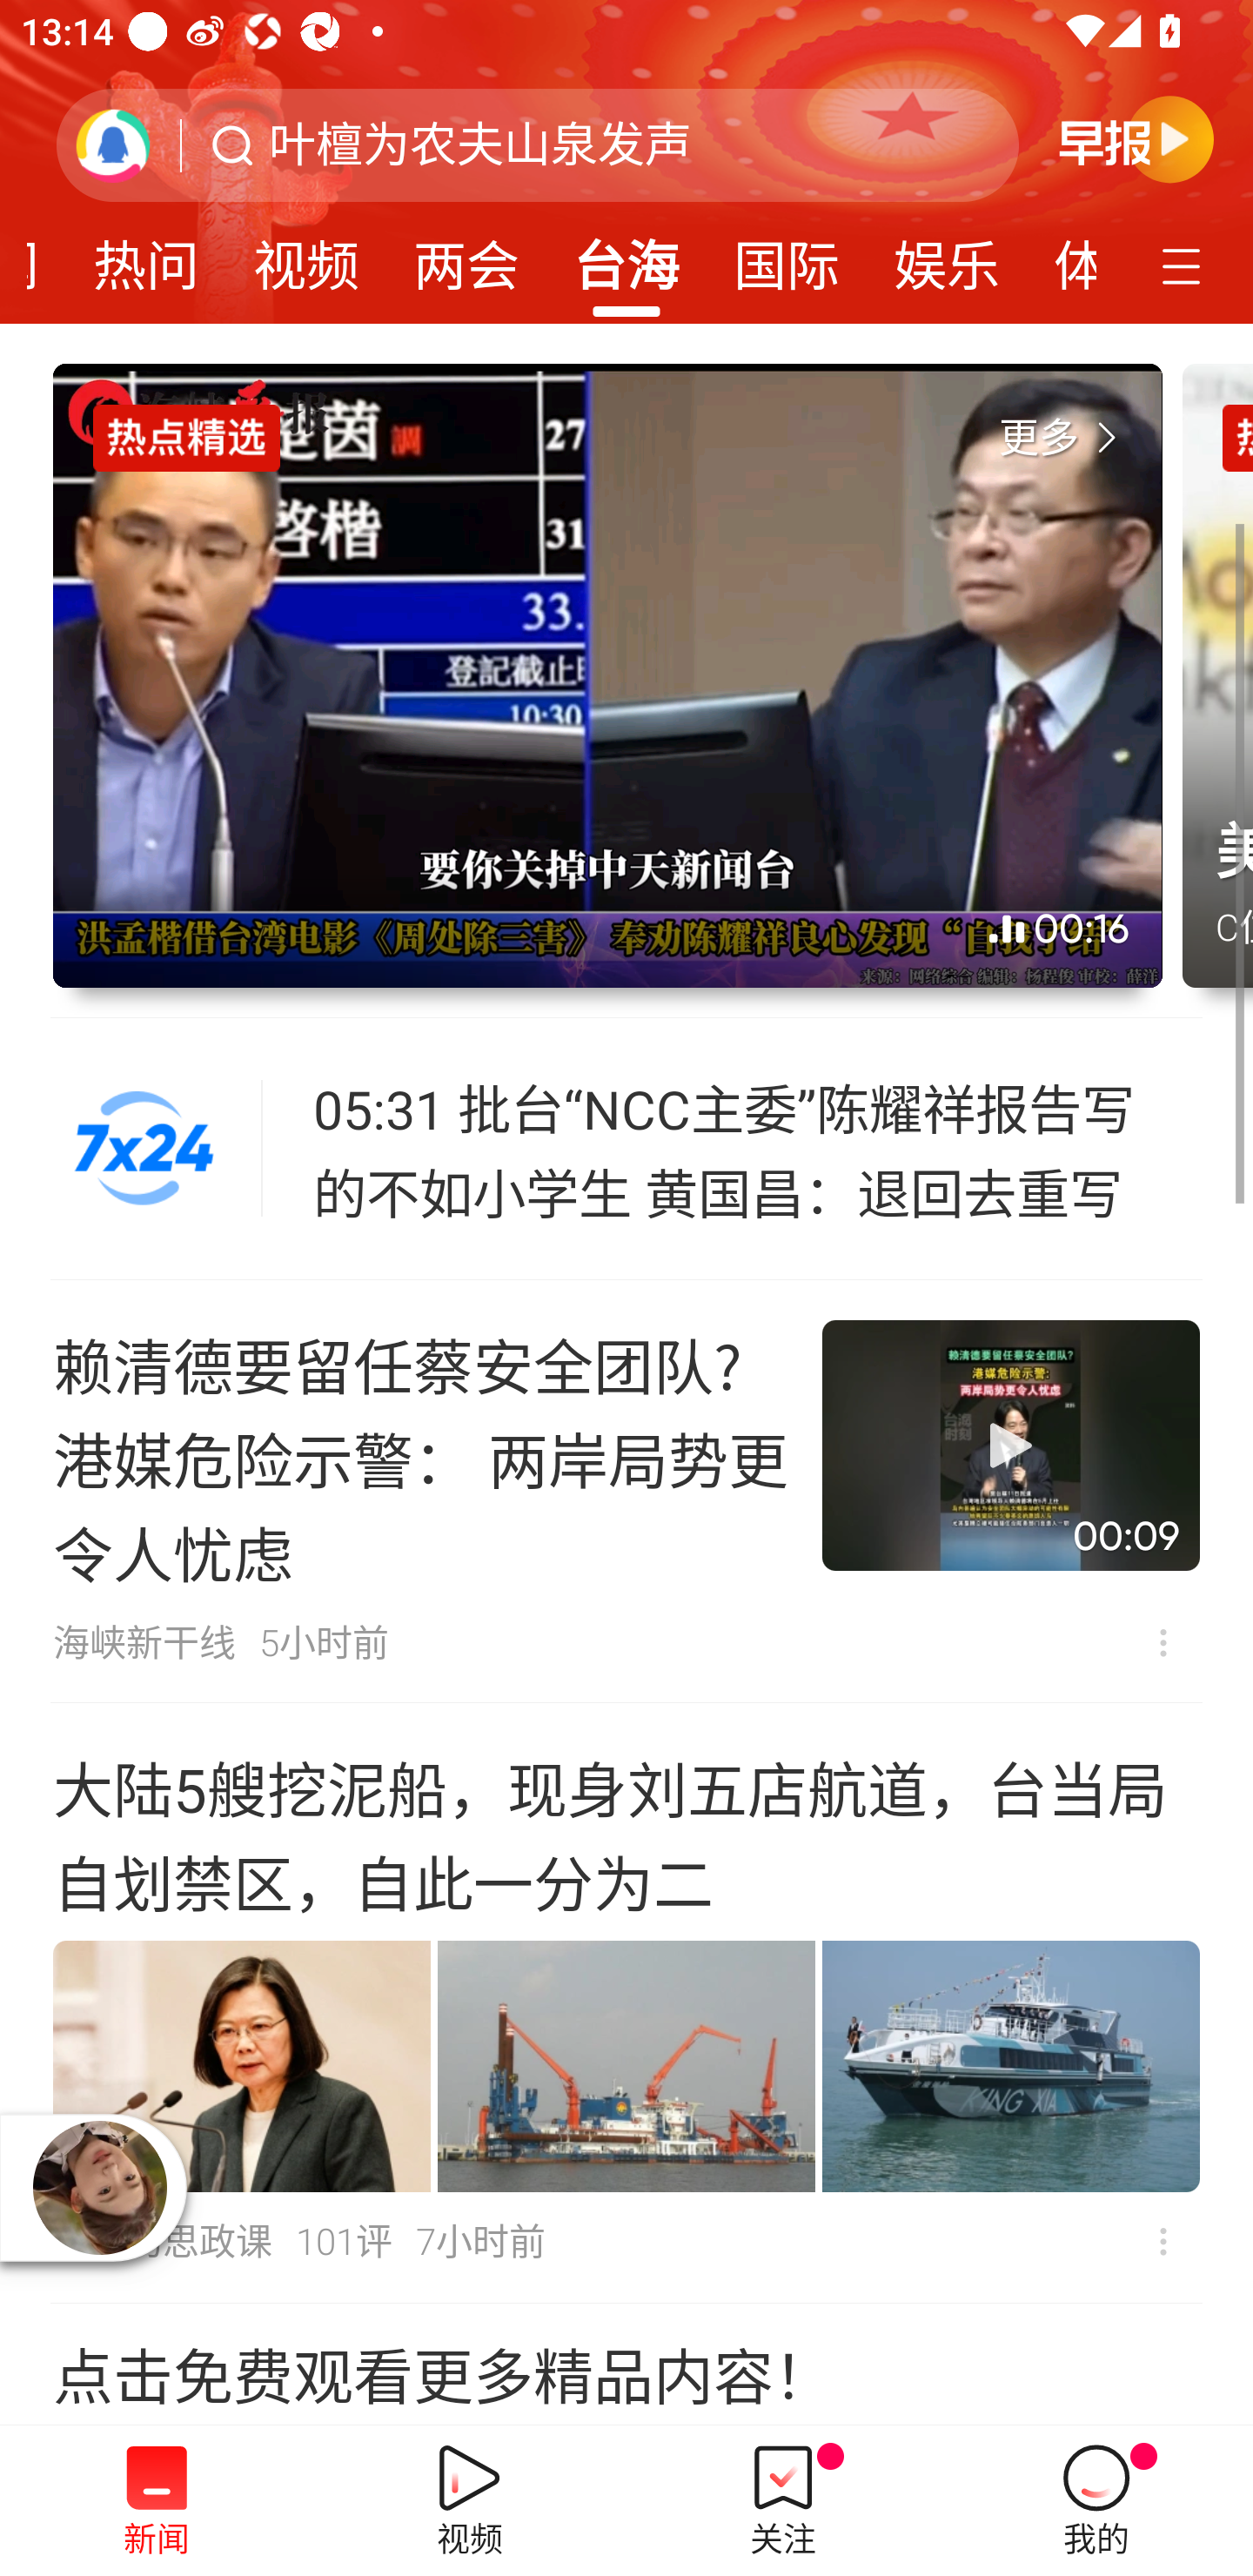 The image size is (1253, 2576). I want to click on 两会, so click(466, 256).